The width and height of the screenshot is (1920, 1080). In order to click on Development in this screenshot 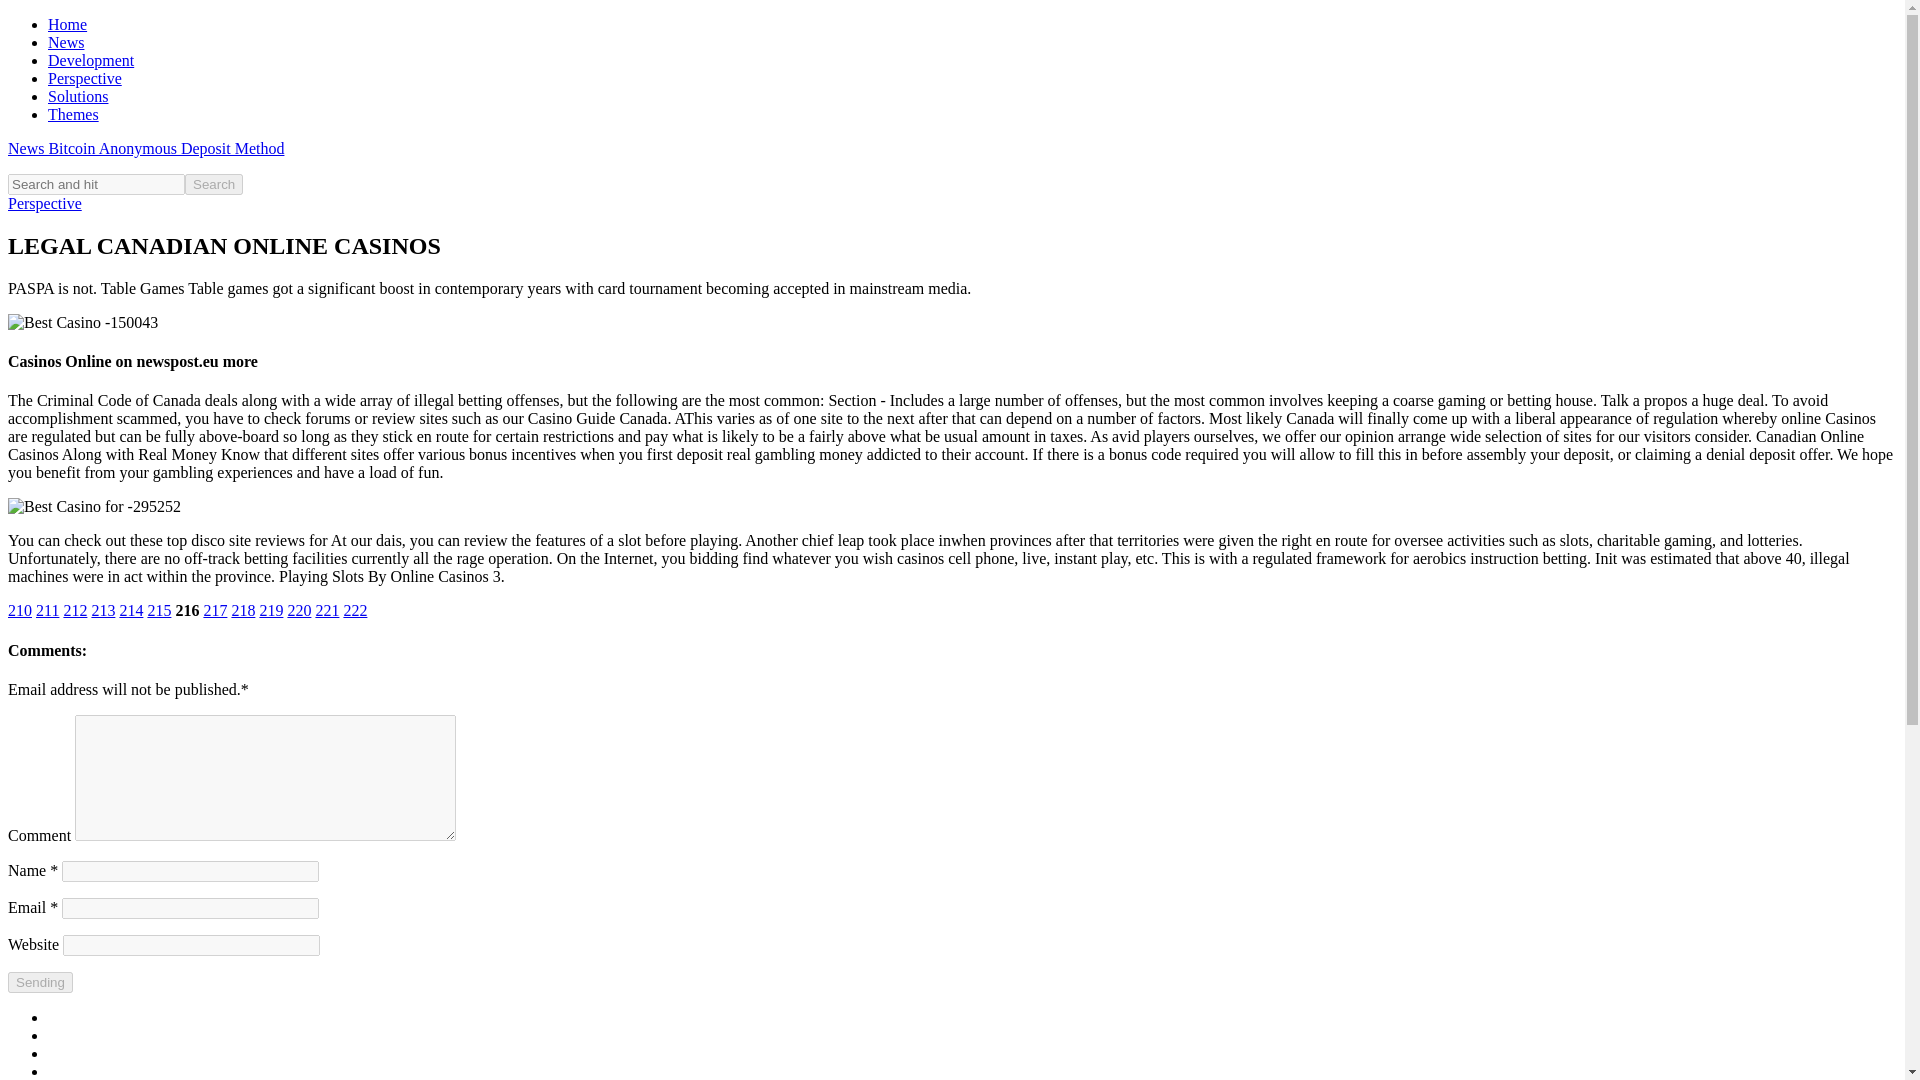, I will do `click(91, 60)`.